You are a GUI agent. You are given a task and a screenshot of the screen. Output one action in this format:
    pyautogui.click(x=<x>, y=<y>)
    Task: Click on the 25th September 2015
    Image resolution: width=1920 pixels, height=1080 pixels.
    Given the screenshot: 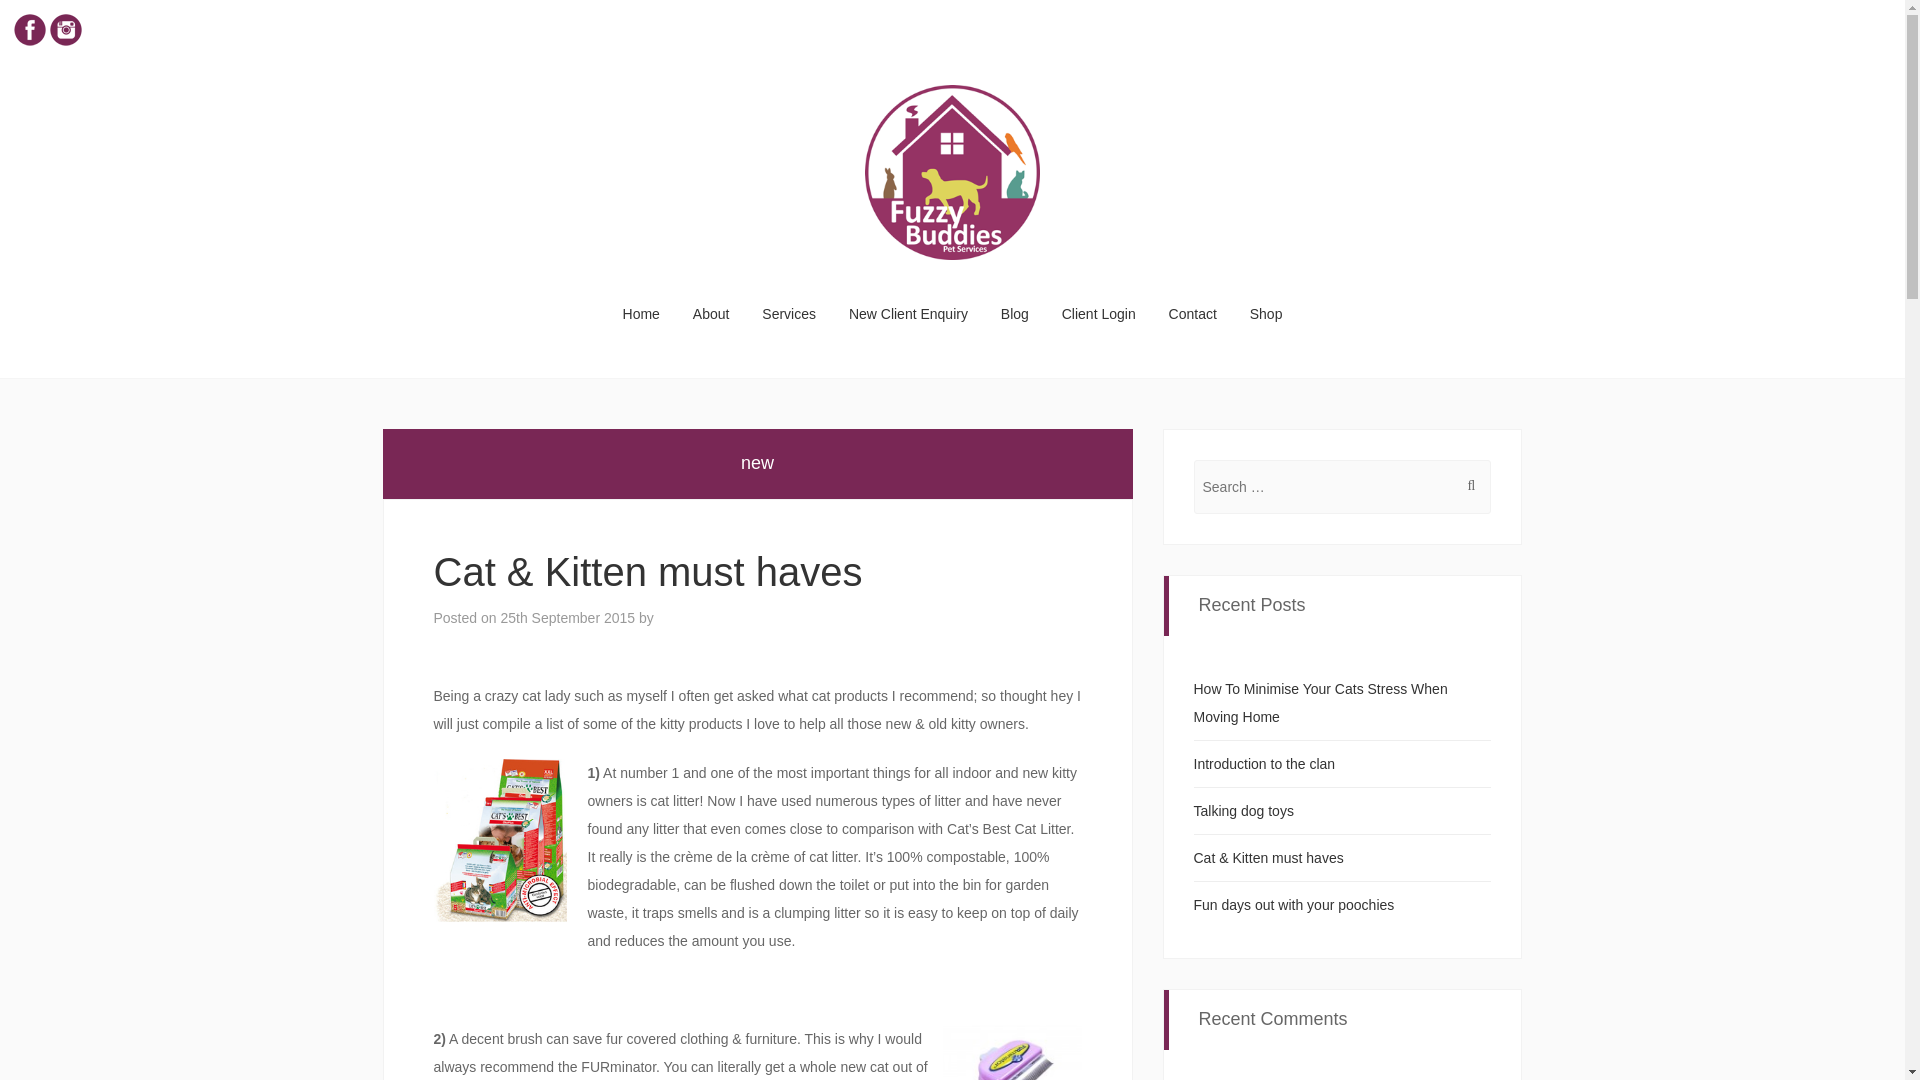 What is the action you would take?
    pyautogui.click(x=567, y=618)
    